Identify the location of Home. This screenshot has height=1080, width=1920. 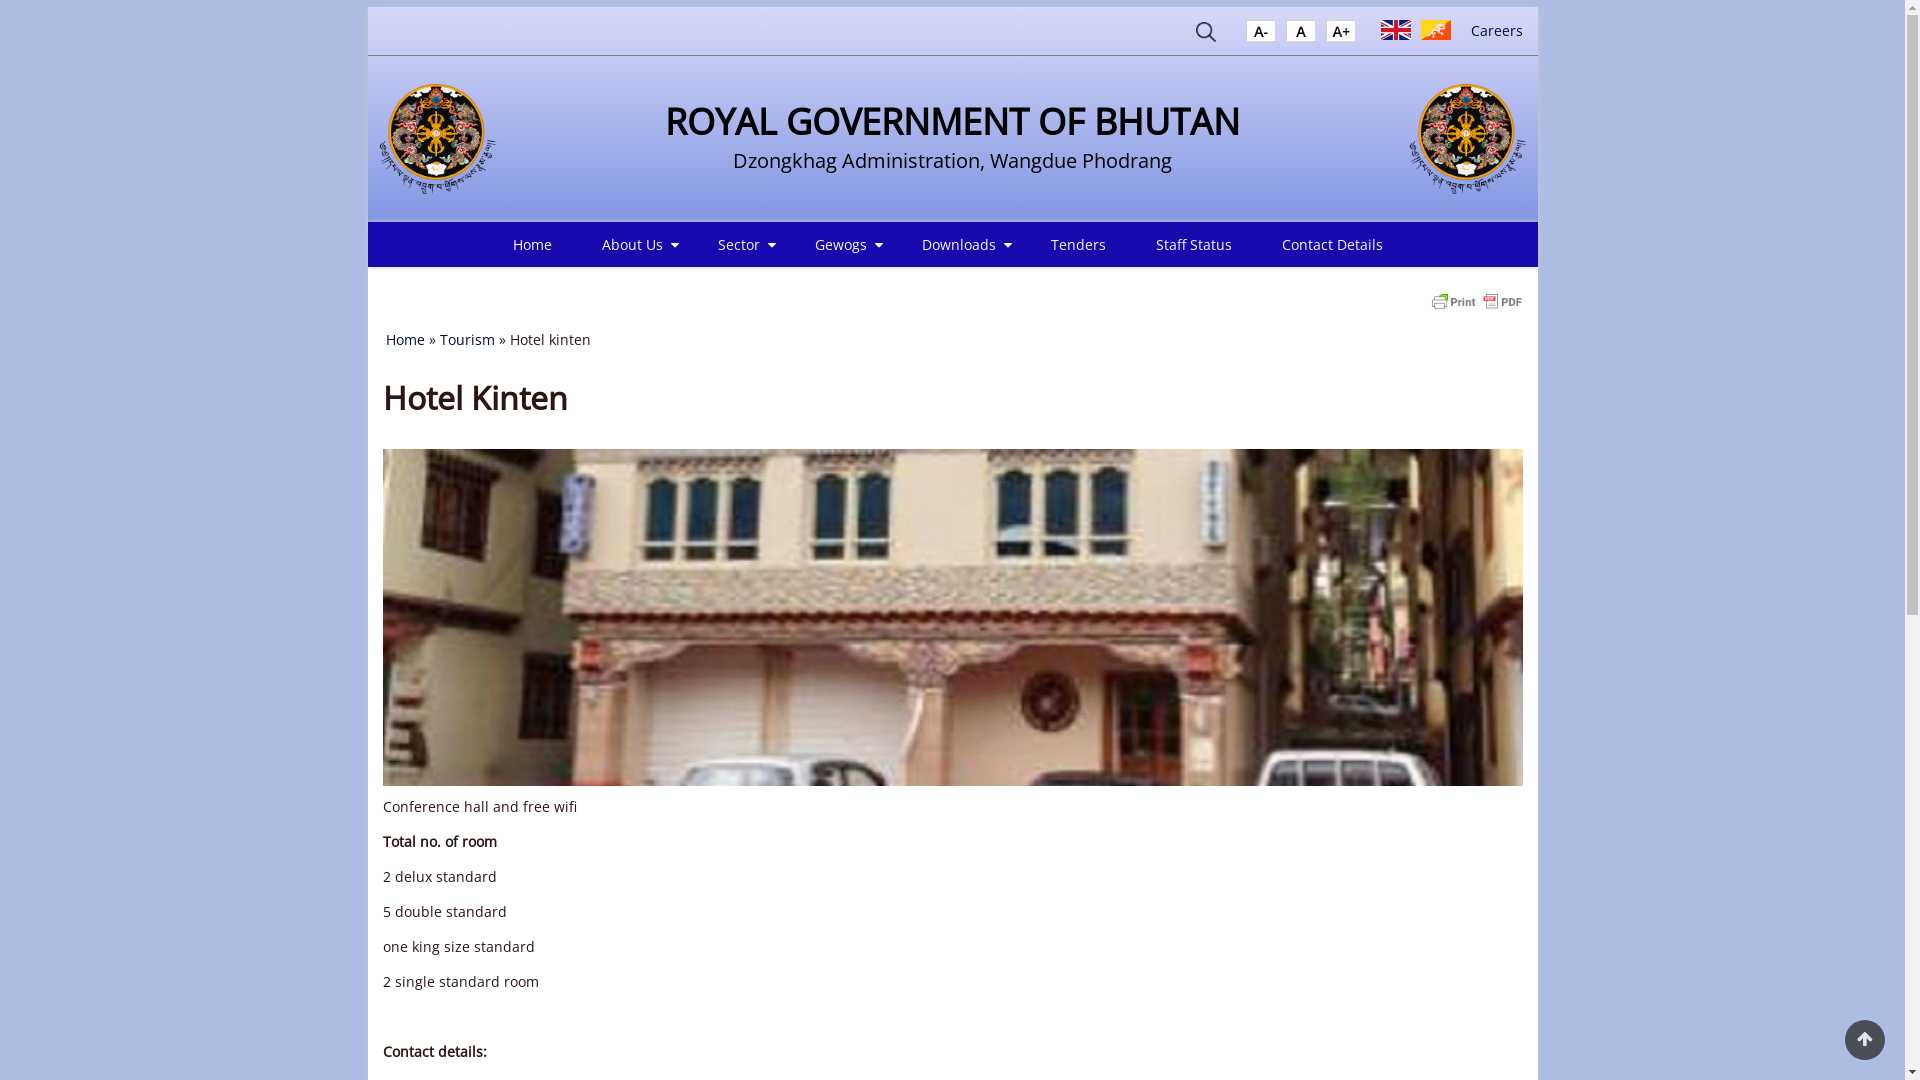
(406, 340).